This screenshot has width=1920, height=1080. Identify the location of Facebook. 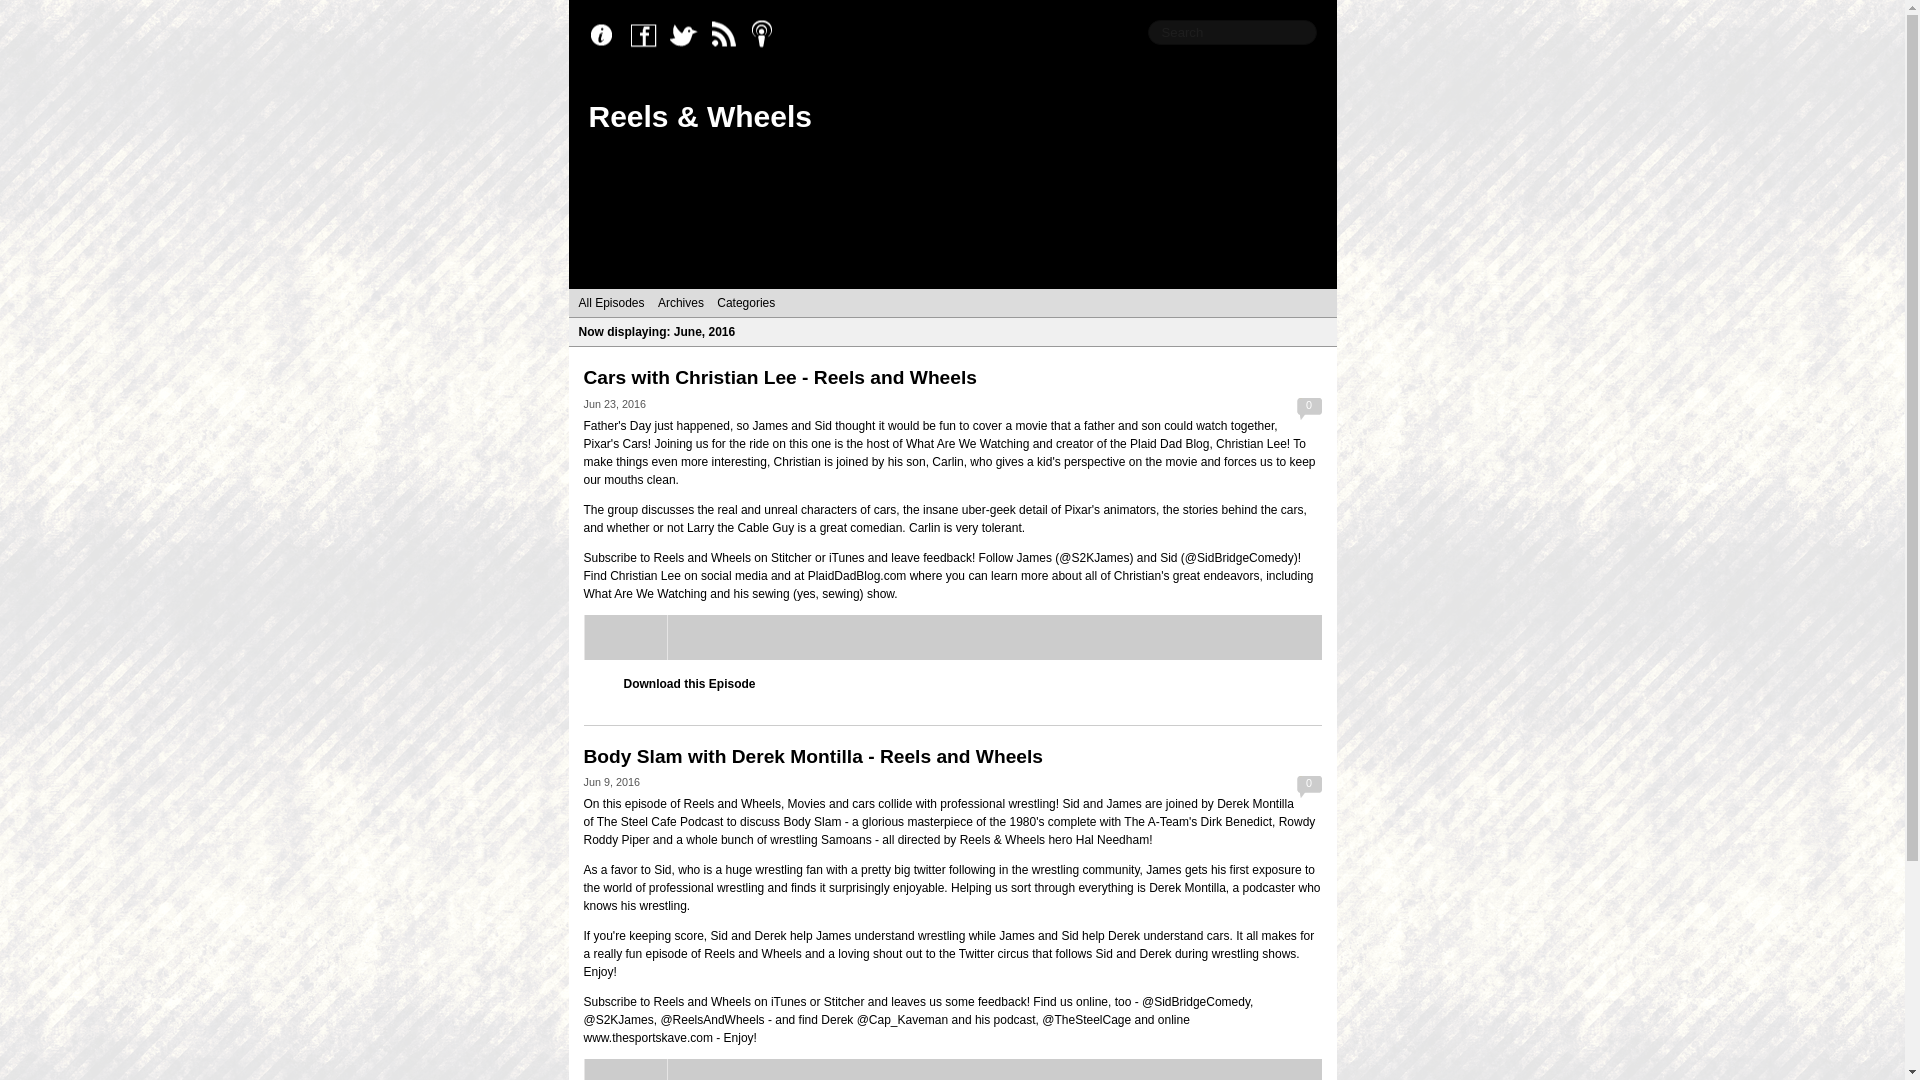
(648, 35).